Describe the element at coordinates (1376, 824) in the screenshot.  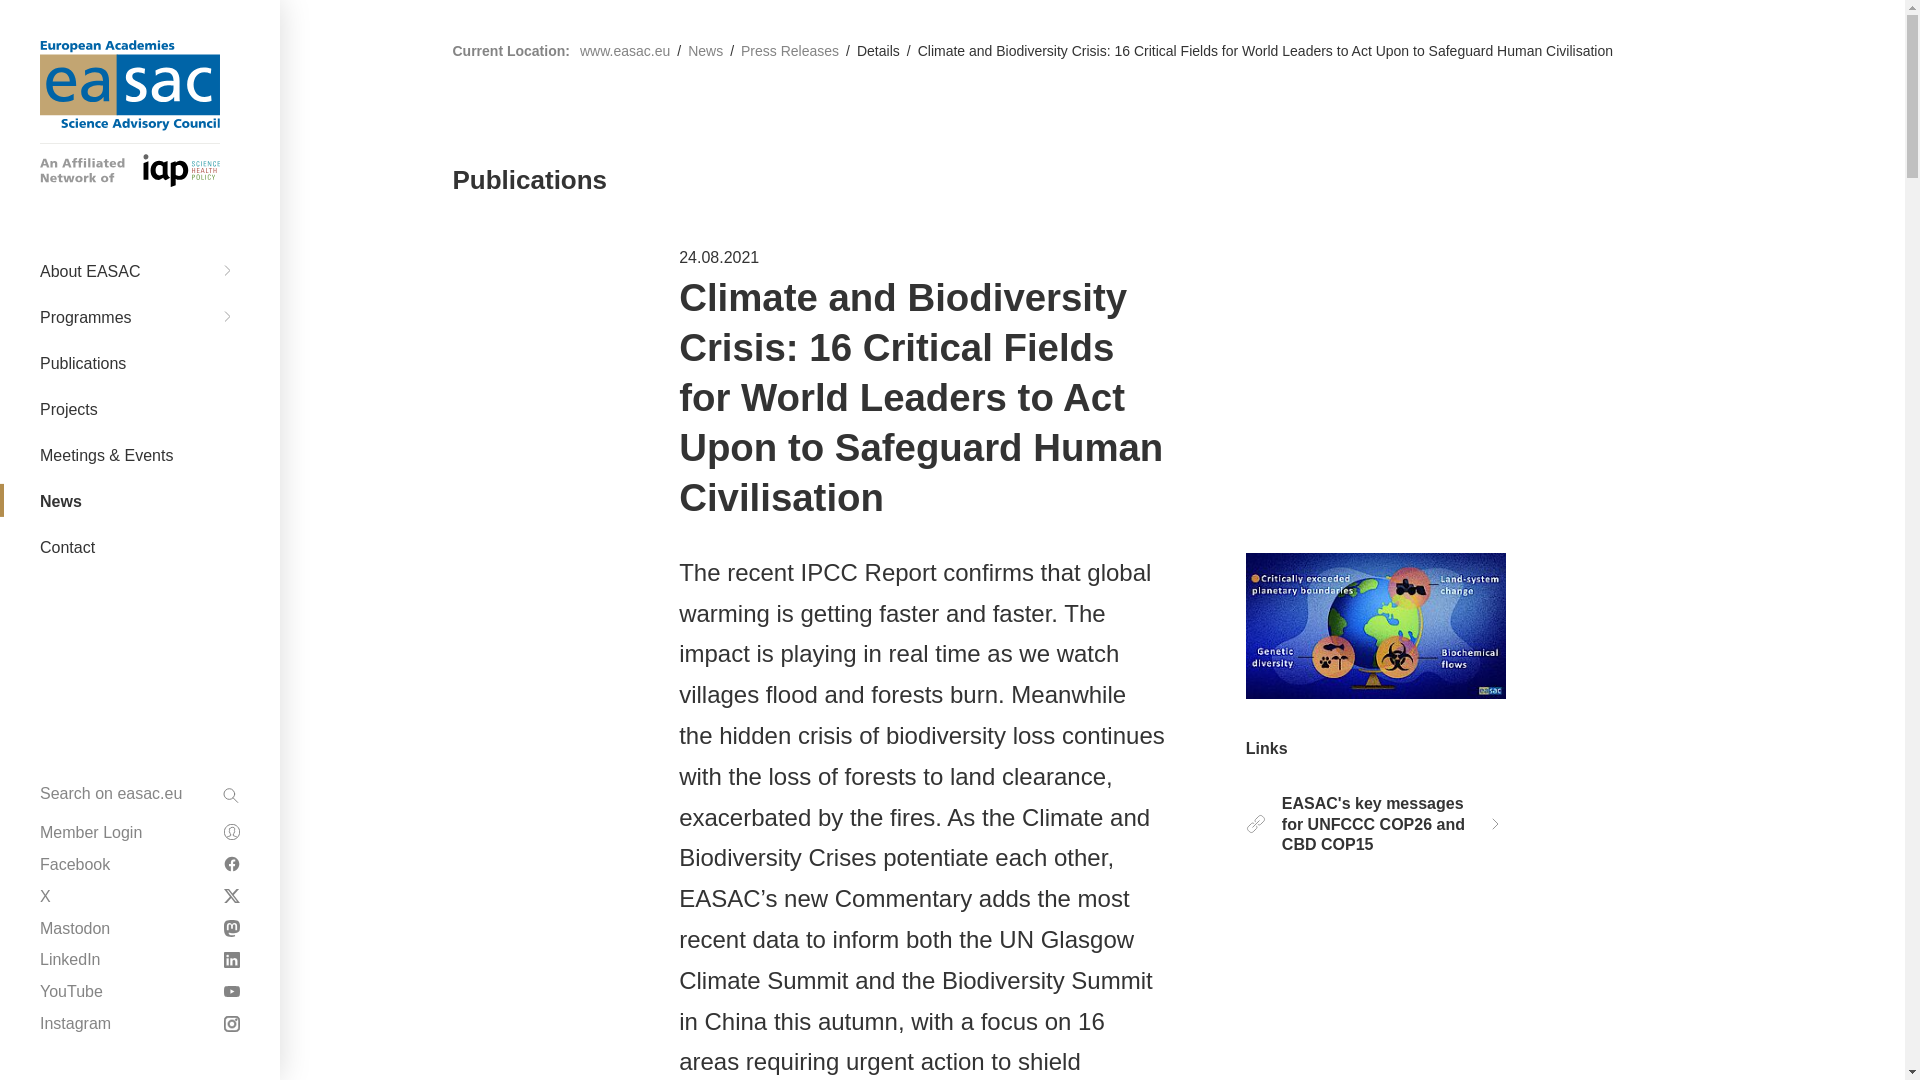
I see `EASAC's key messages for UNFCCC COP26 and CBD COP15` at that location.